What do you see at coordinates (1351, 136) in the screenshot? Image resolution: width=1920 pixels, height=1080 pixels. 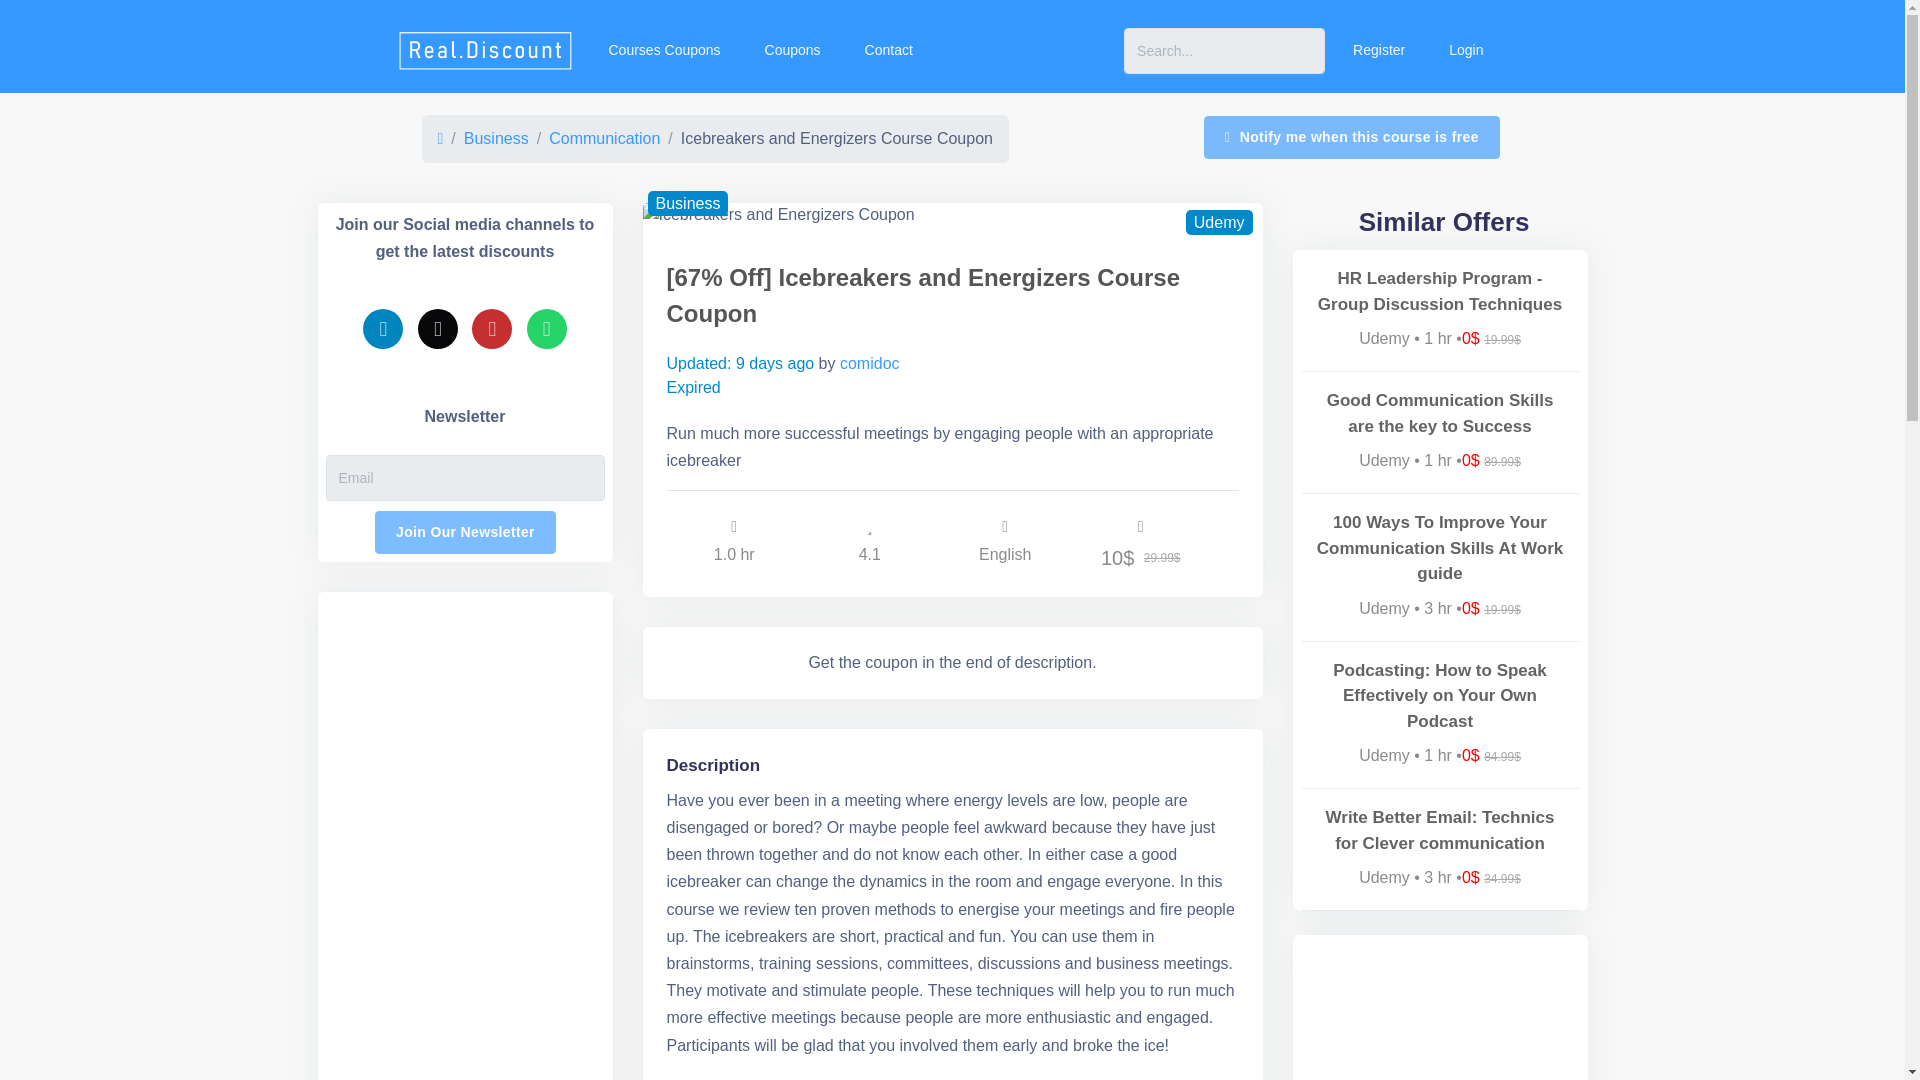 I see `Notify me when this course is free` at bounding box center [1351, 136].